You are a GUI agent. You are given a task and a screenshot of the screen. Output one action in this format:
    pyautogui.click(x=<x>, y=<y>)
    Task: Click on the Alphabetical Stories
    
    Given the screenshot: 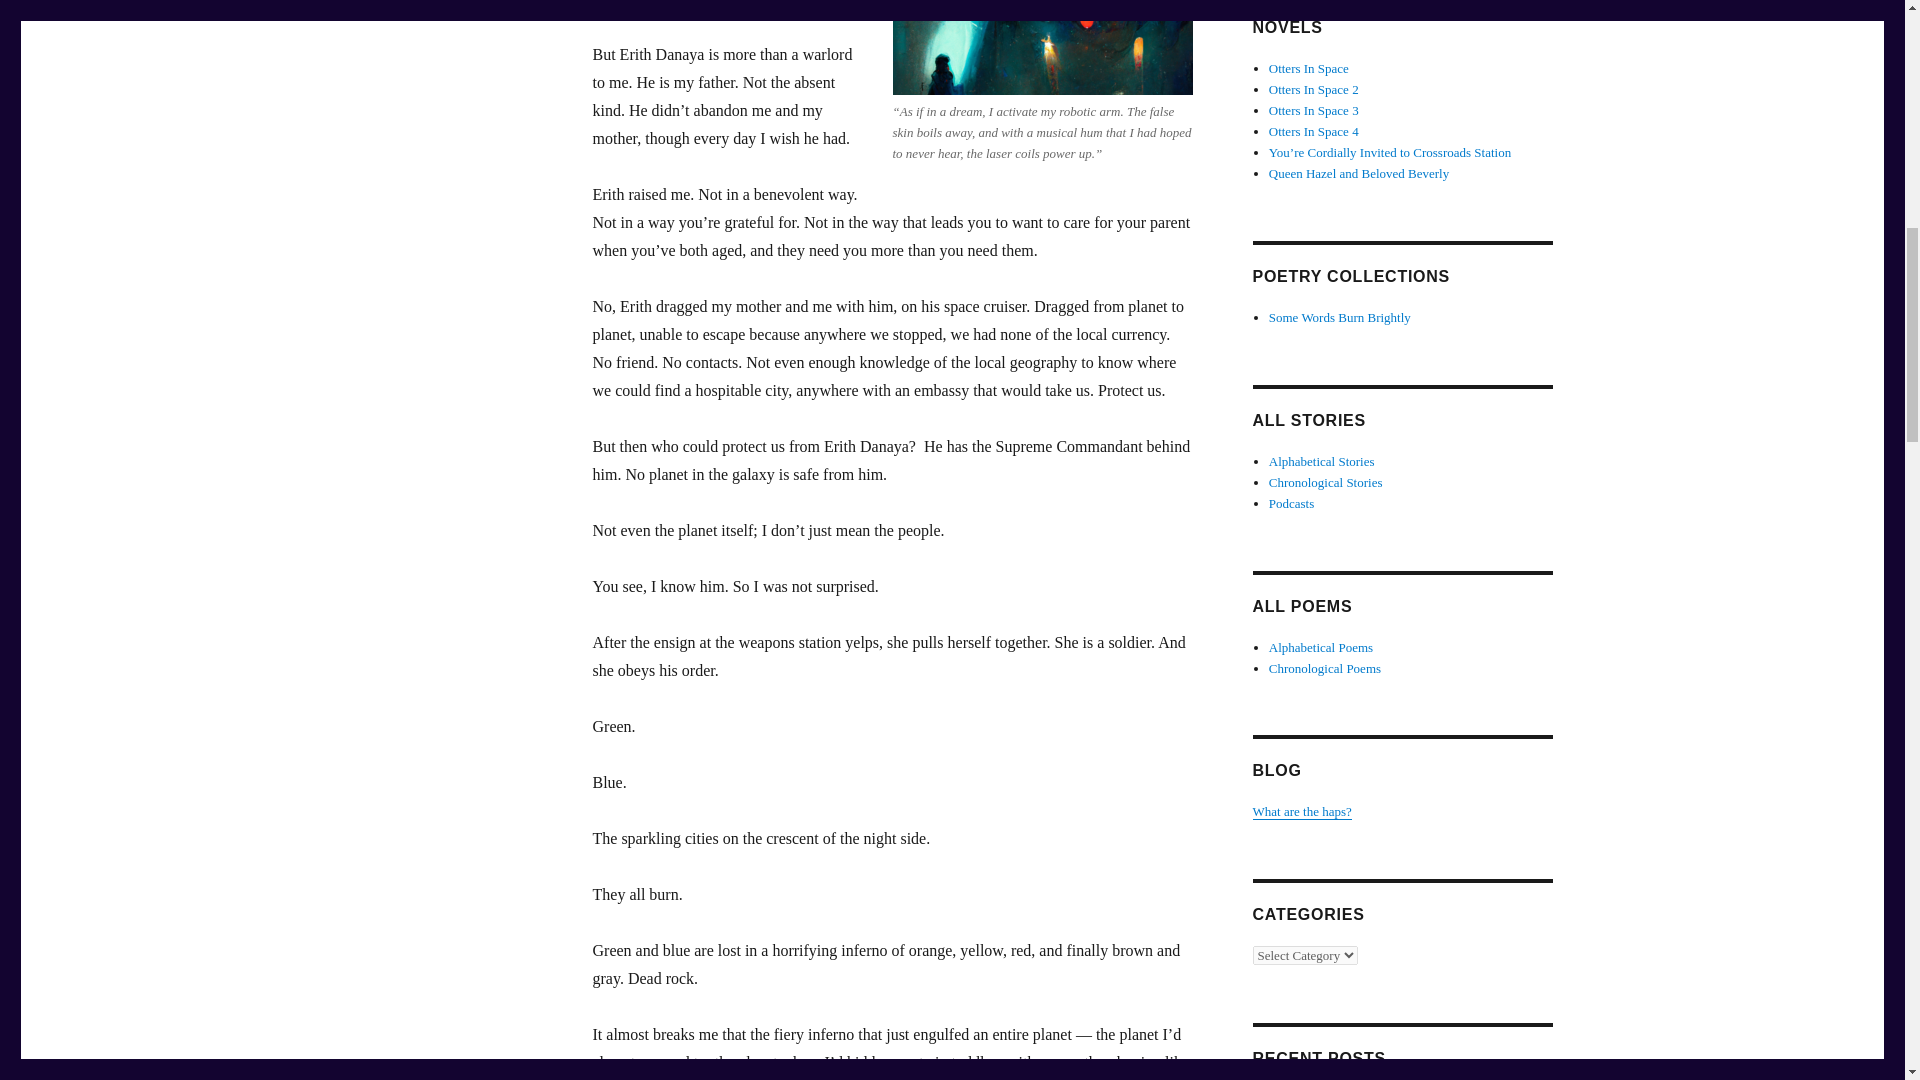 What is the action you would take?
    pyautogui.click(x=1322, y=460)
    